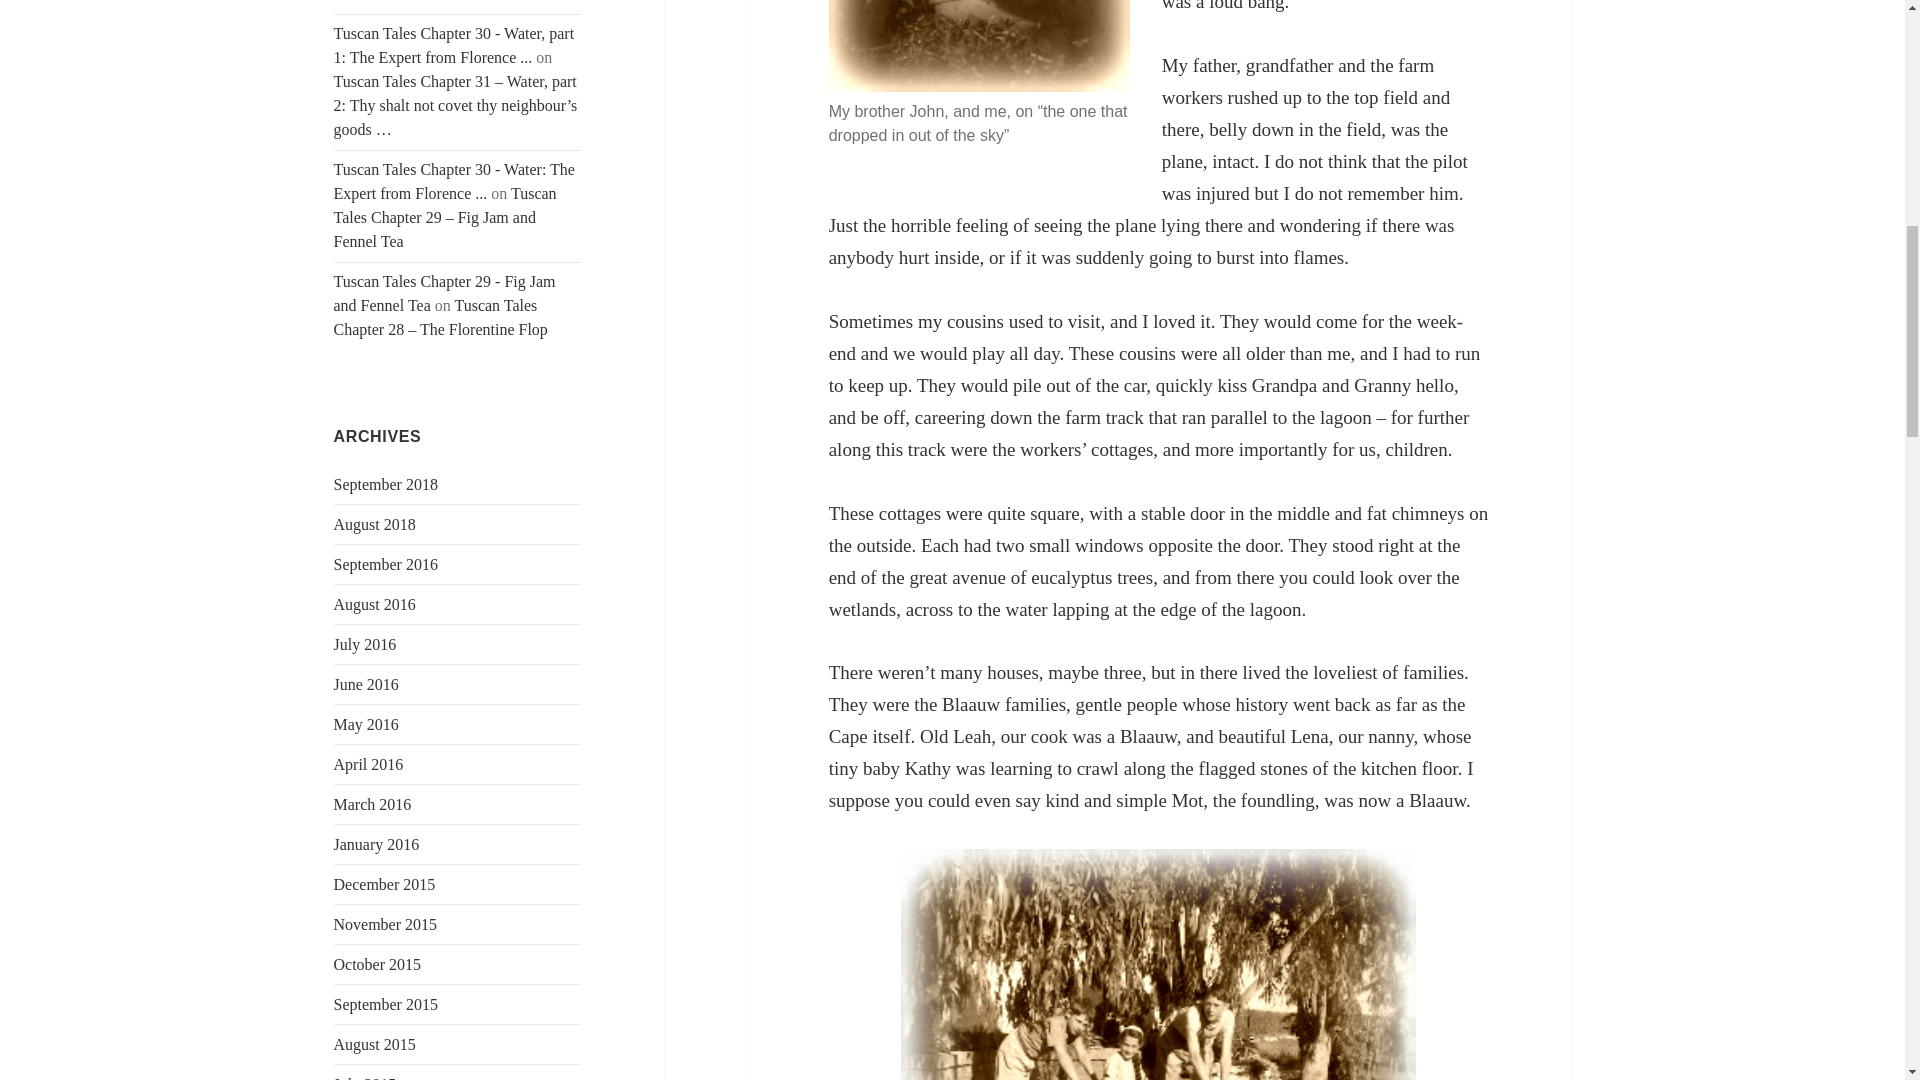 The width and height of the screenshot is (1920, 1080). I want to click on April 2016, so click(368, 764).